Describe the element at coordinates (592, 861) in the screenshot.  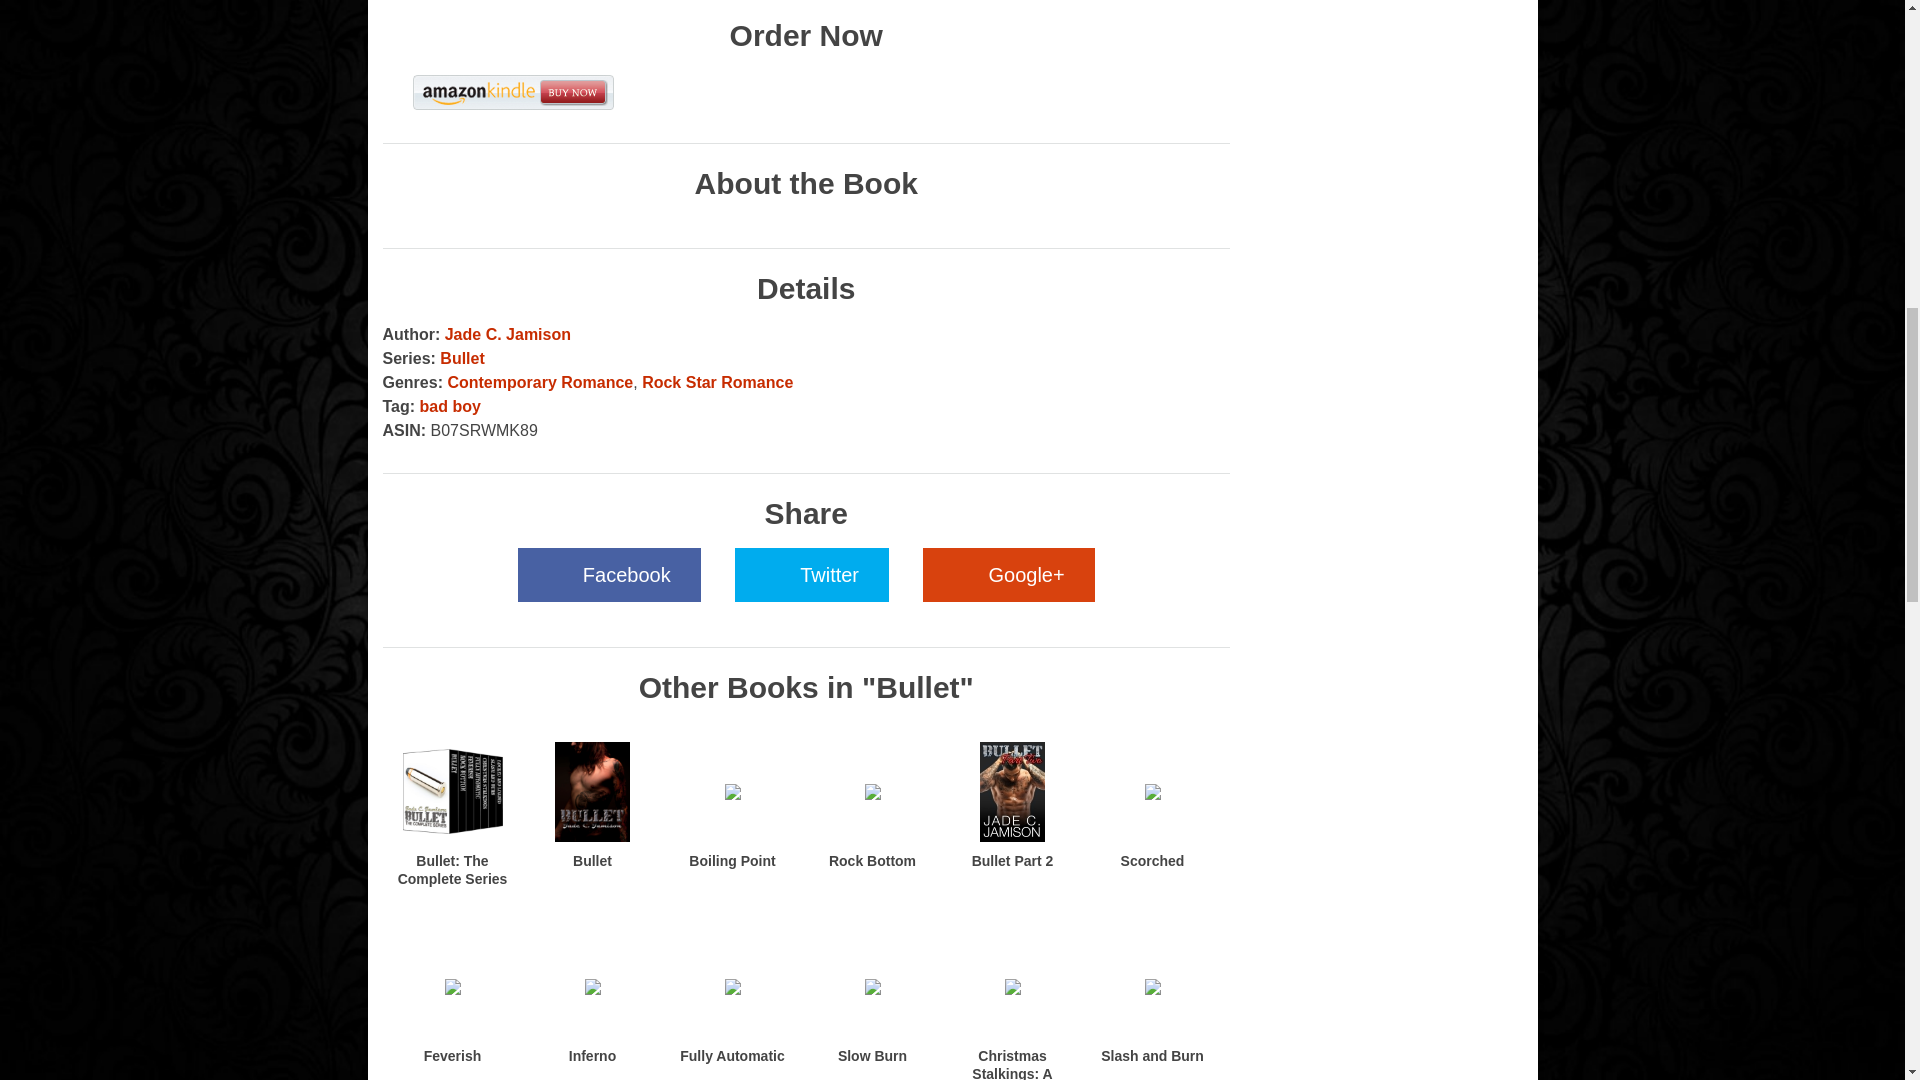
I see `Bullet` at that location.